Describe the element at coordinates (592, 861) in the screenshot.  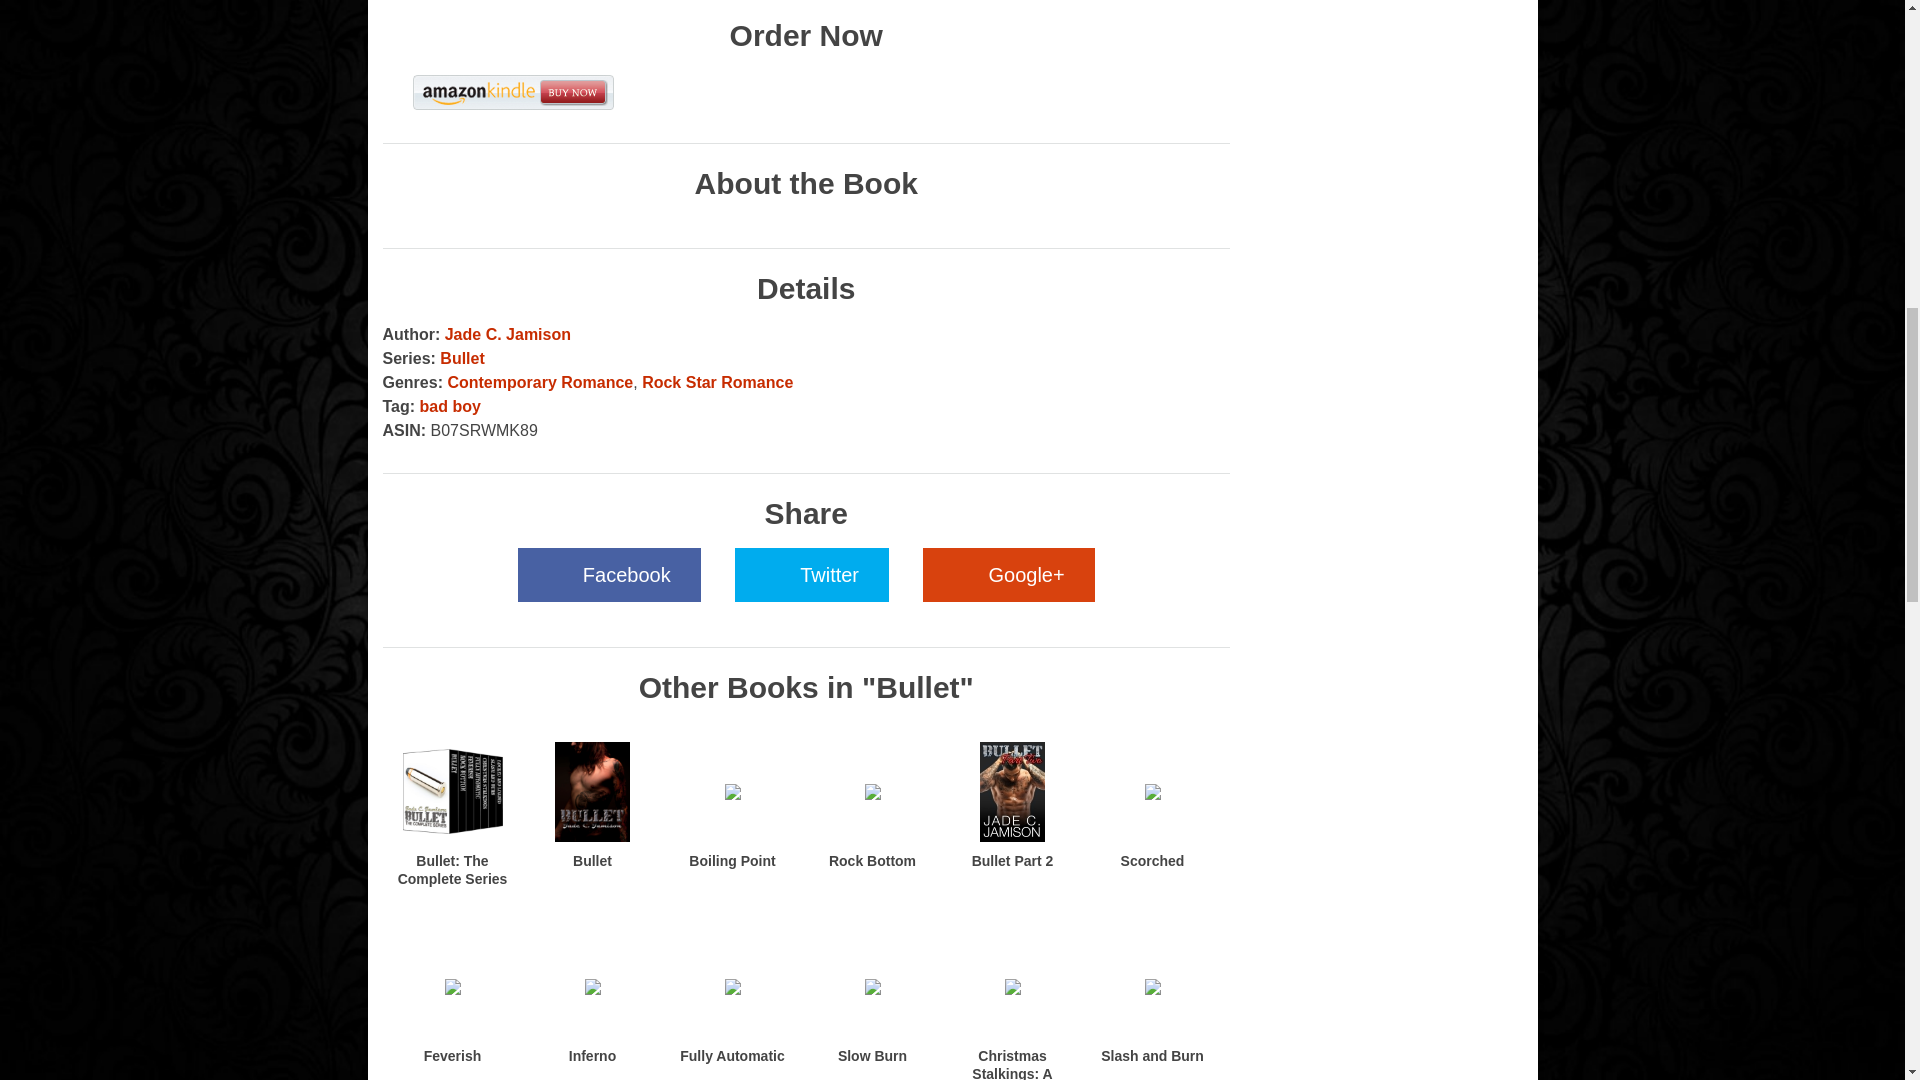
I see `Bullet` at that location.